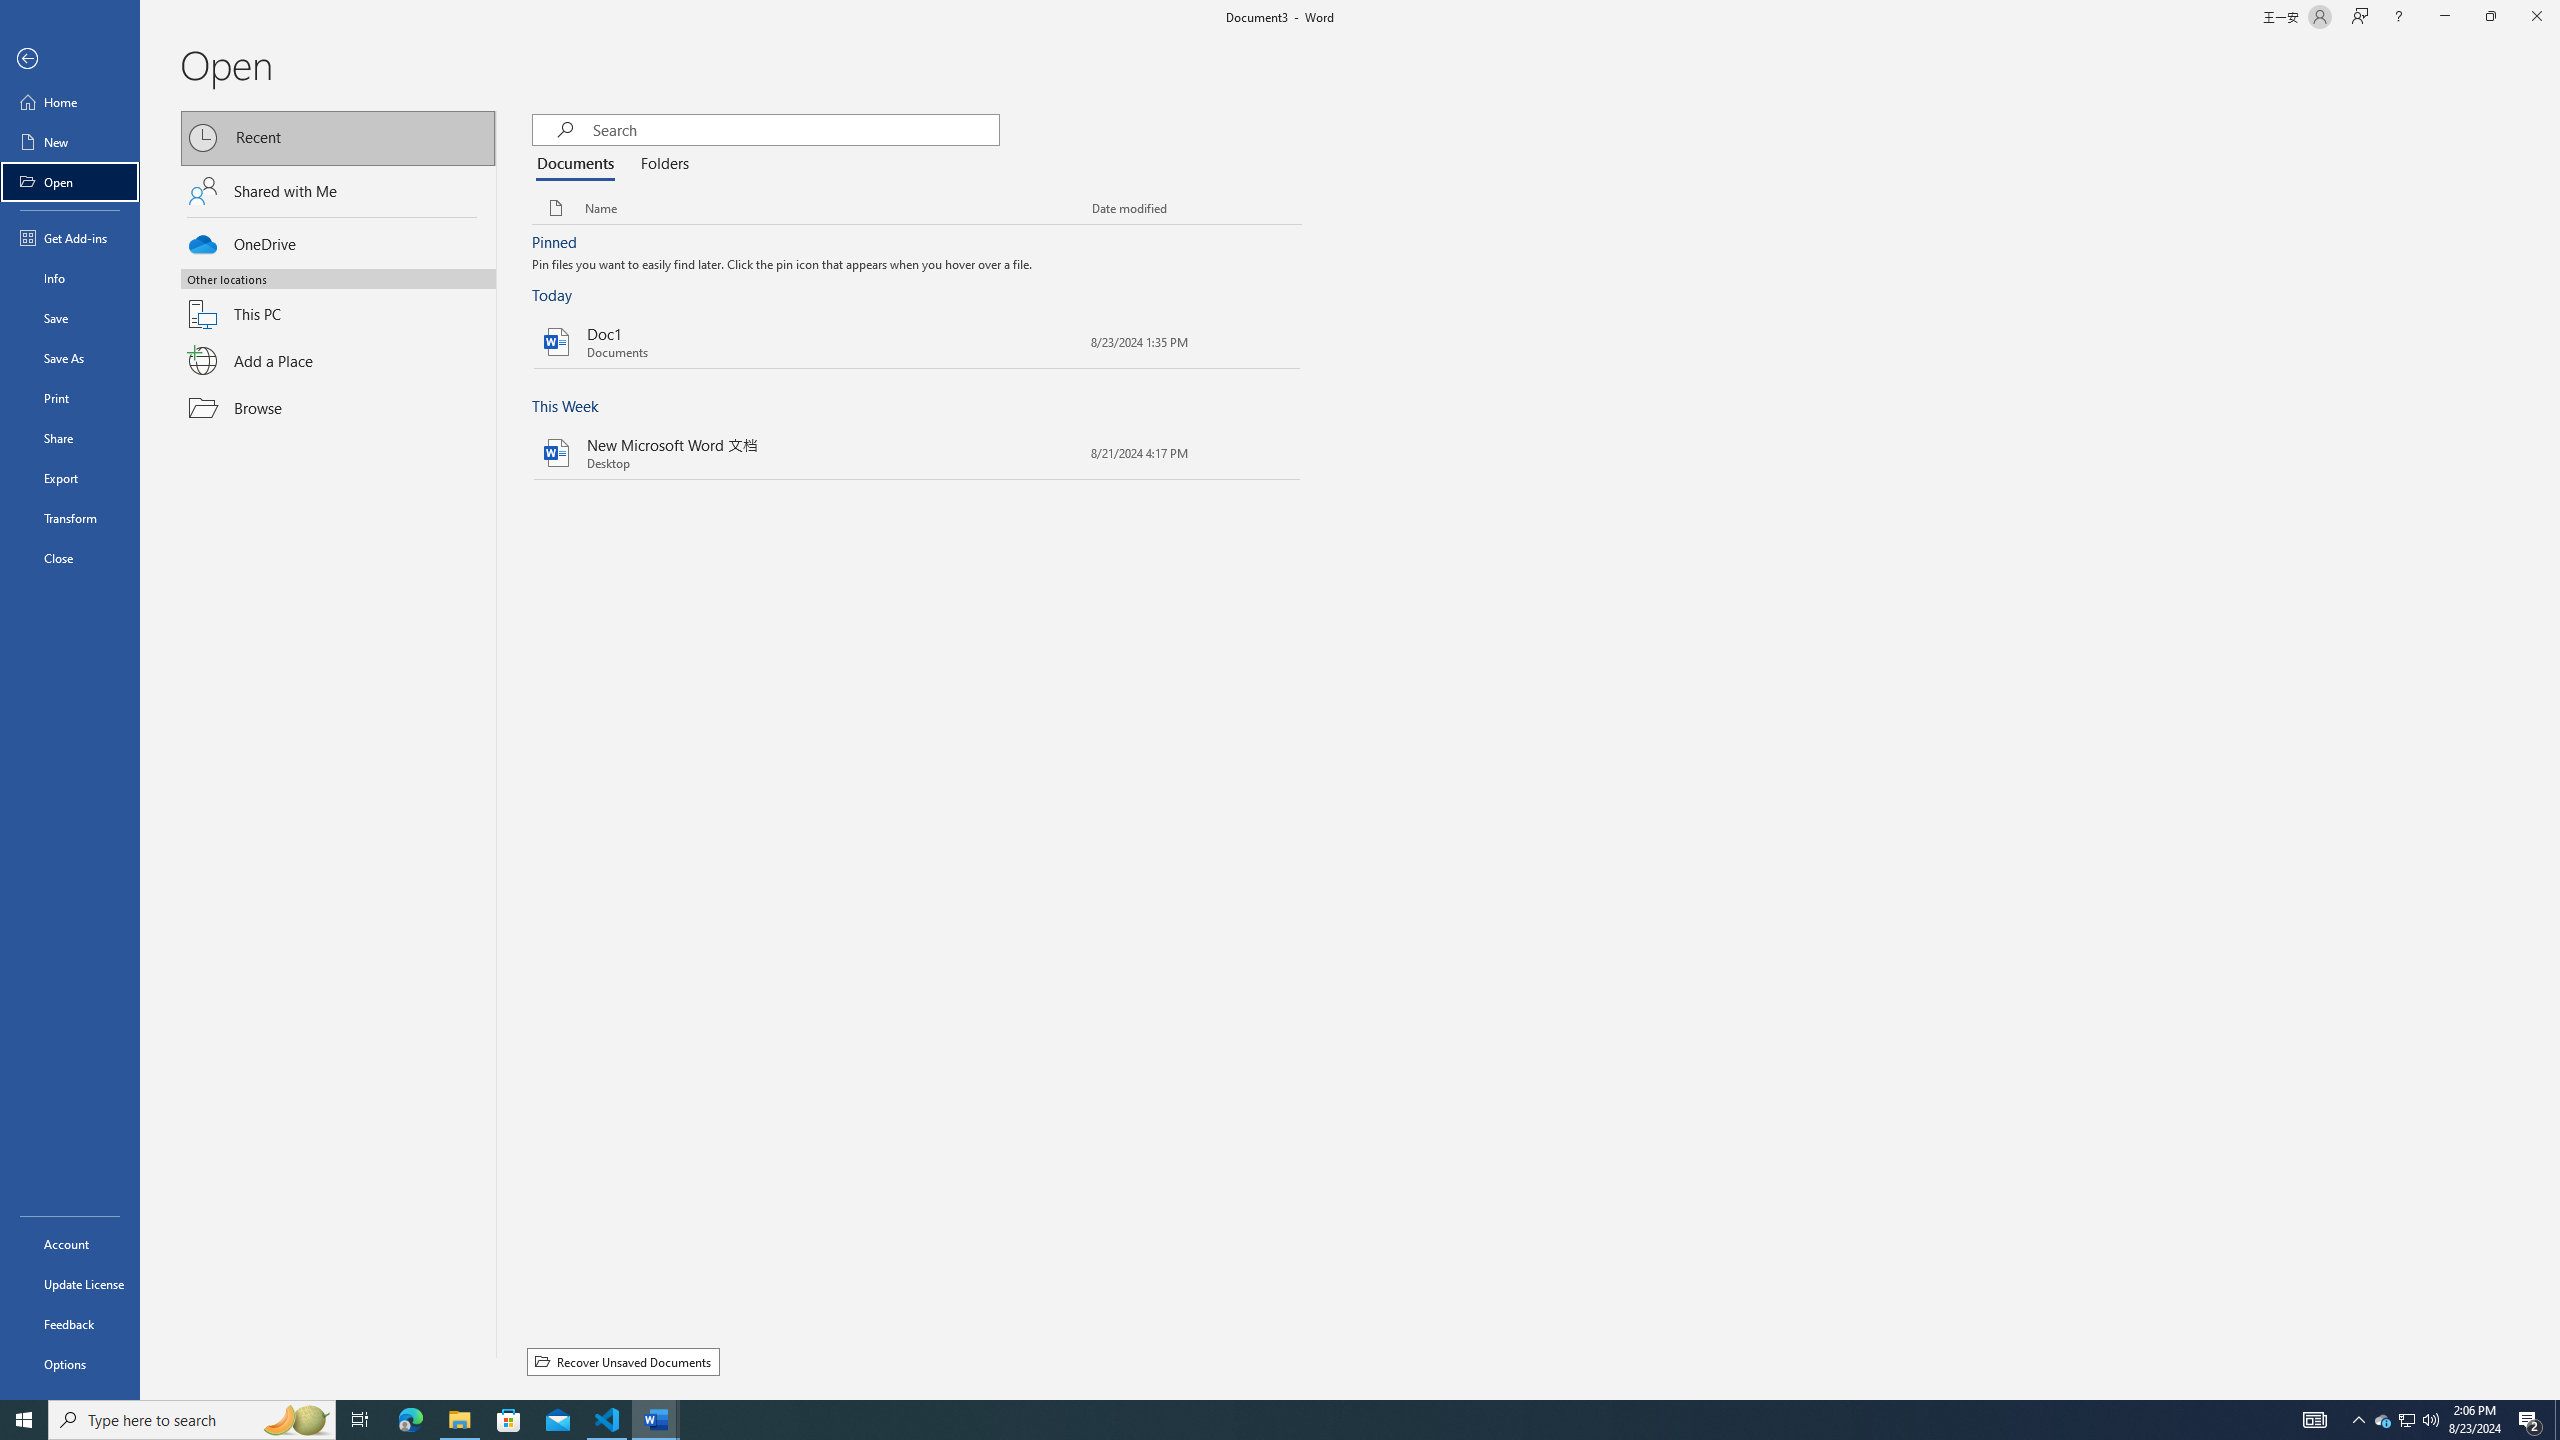 The height and width of the screenshot is (1440, 2560). What do you see at coordinates (70, 1363) in the screenshot?
I see `Options` at bounding box center [70, 1363].